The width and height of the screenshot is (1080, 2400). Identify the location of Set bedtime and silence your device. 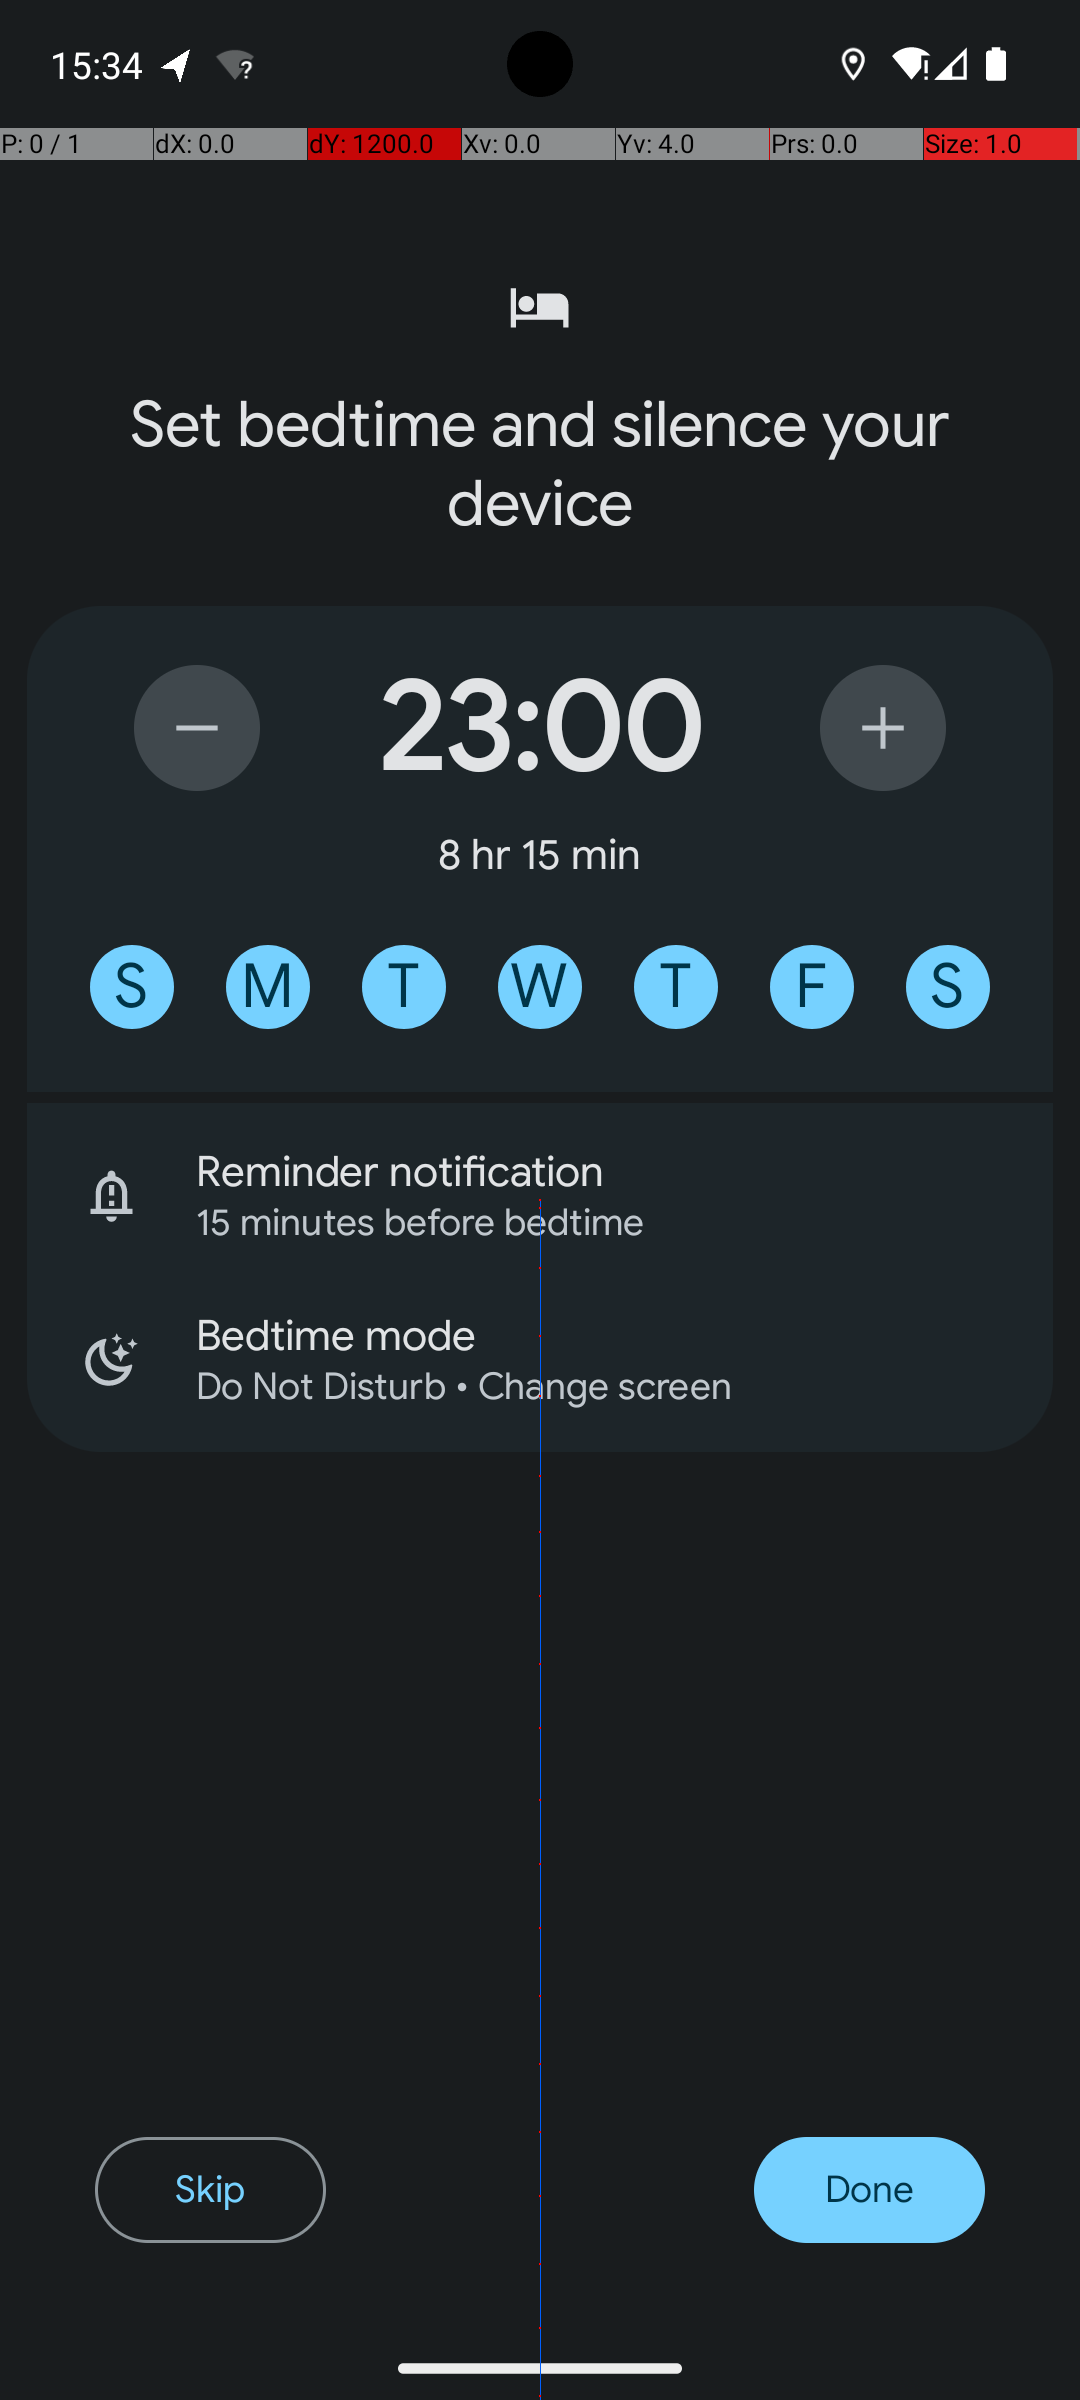
(540, 464).